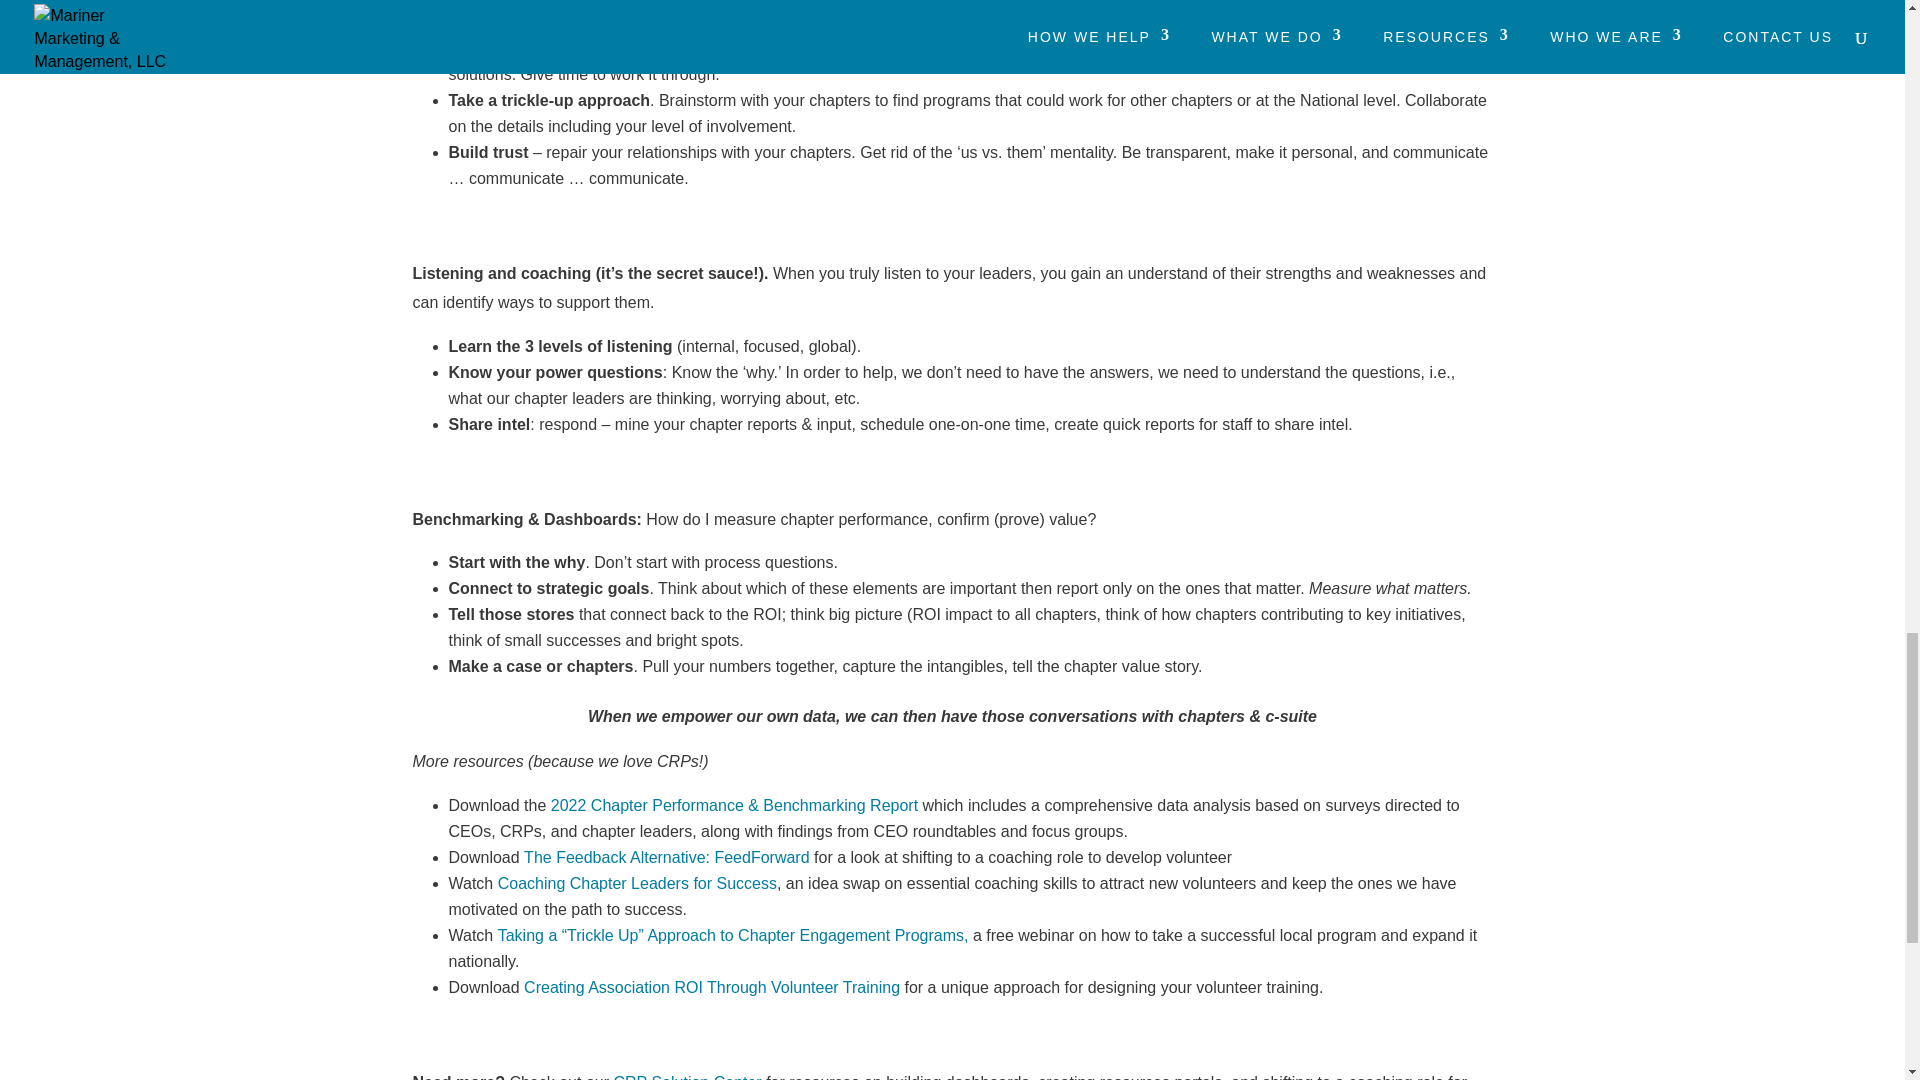  Describe the element at coordinates (686, 1076) in the screenshot. I see `CRP Solution Center` at that location.